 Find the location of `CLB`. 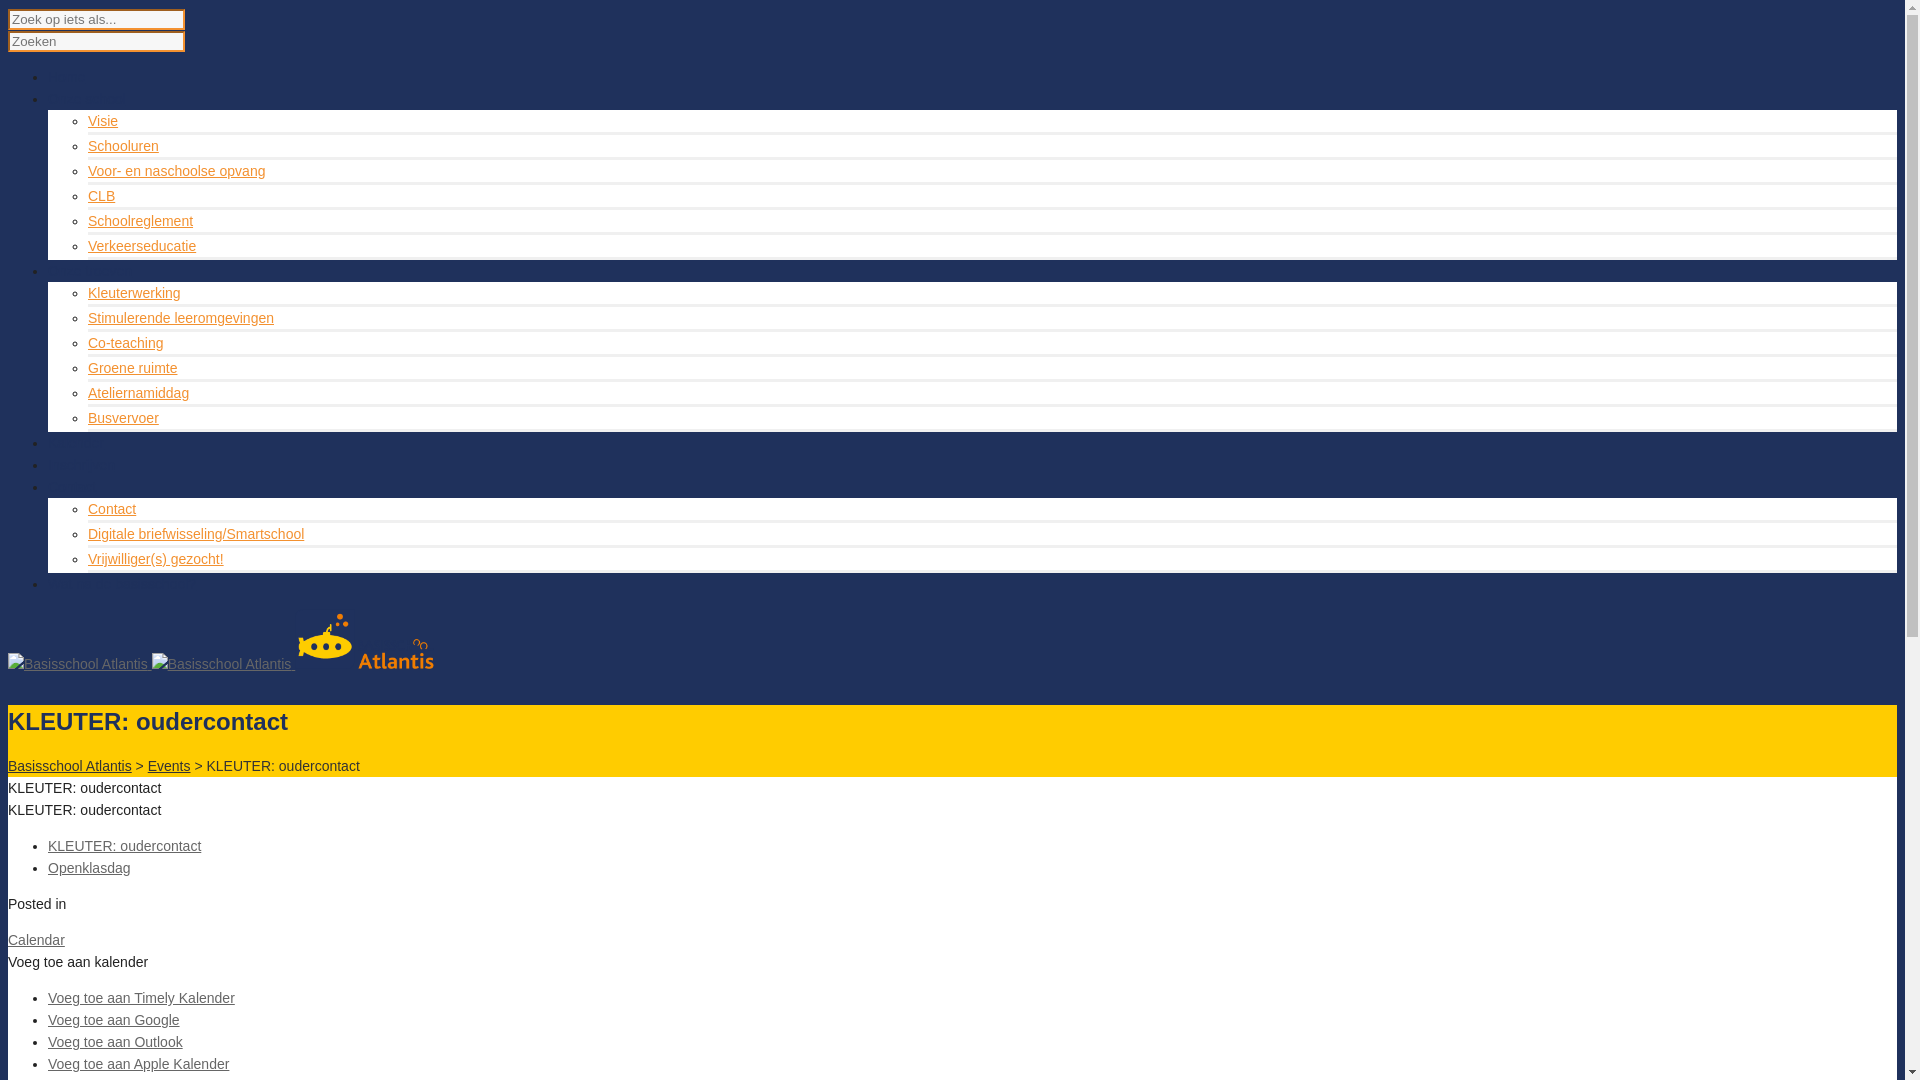

CLB is located at coordinates (102, 865).